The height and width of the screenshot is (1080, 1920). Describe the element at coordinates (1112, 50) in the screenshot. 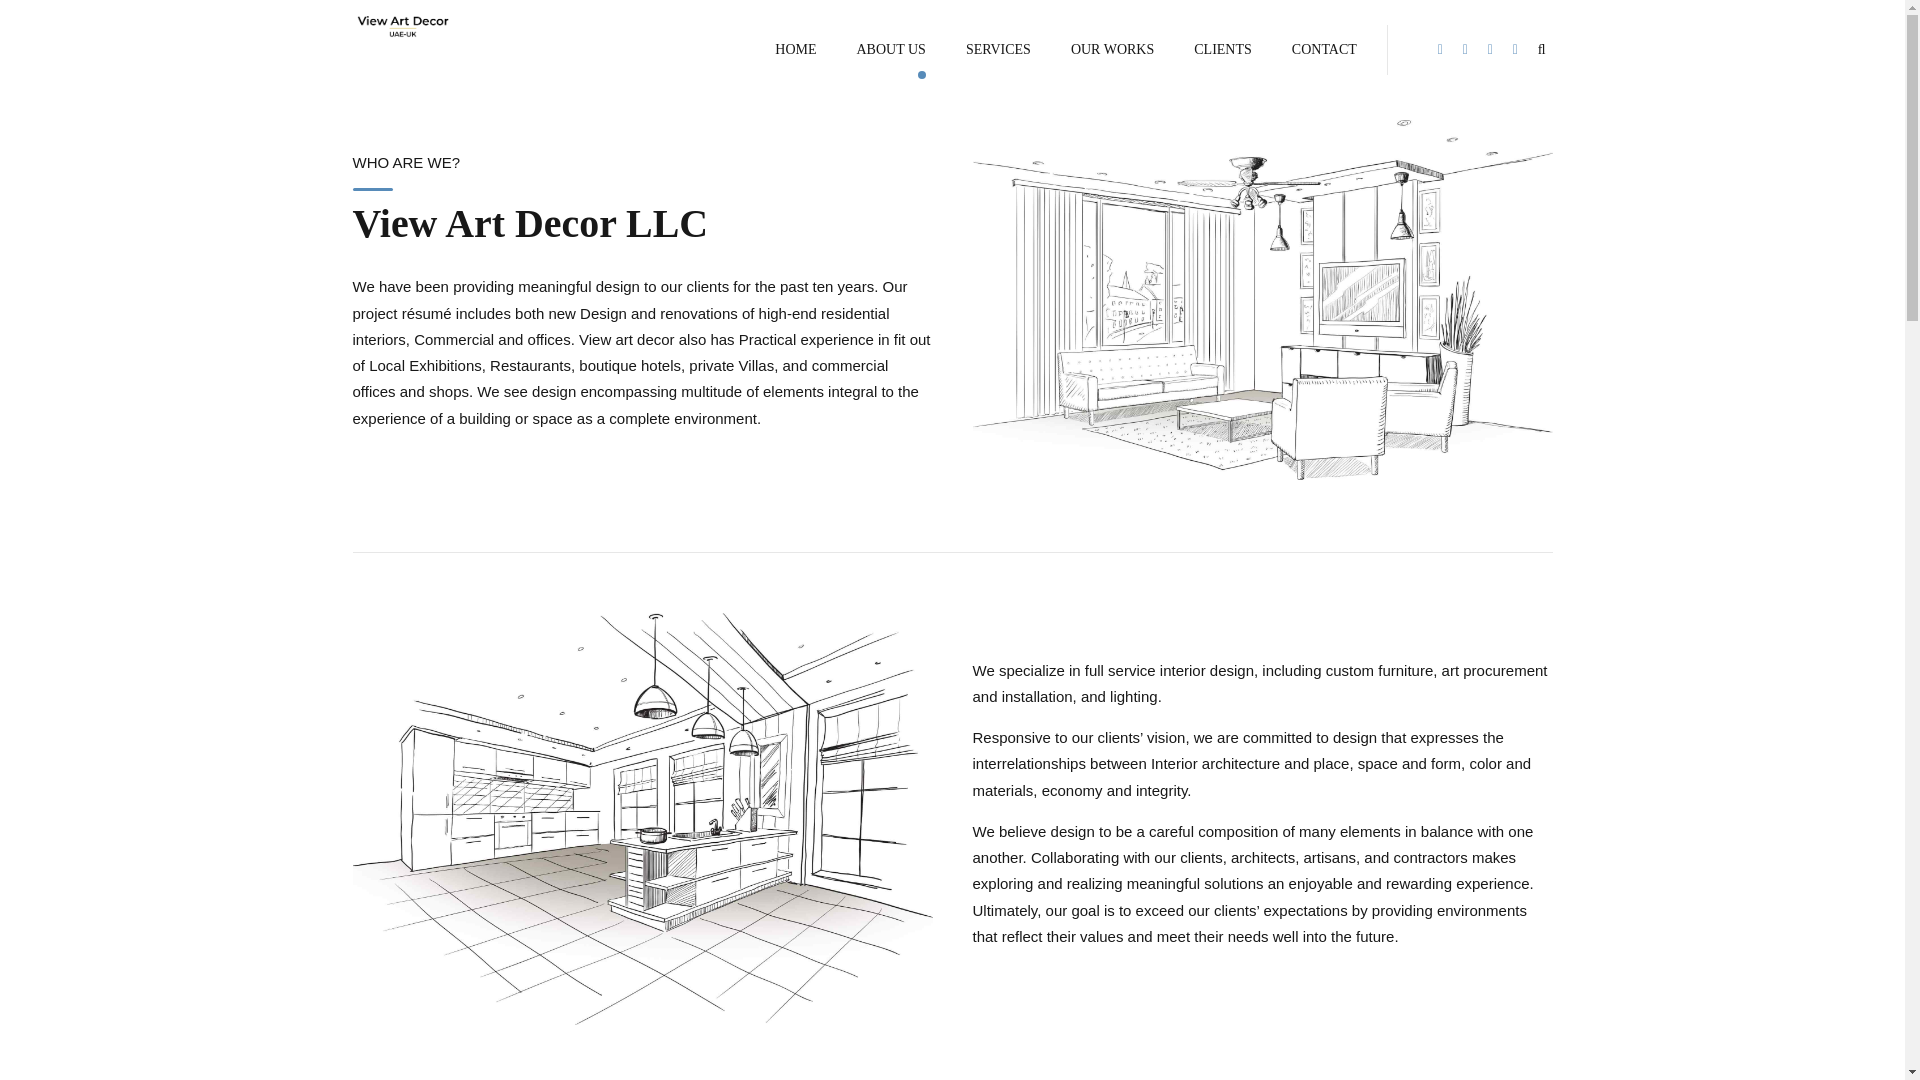

I see `OUR WORKS` at that location.